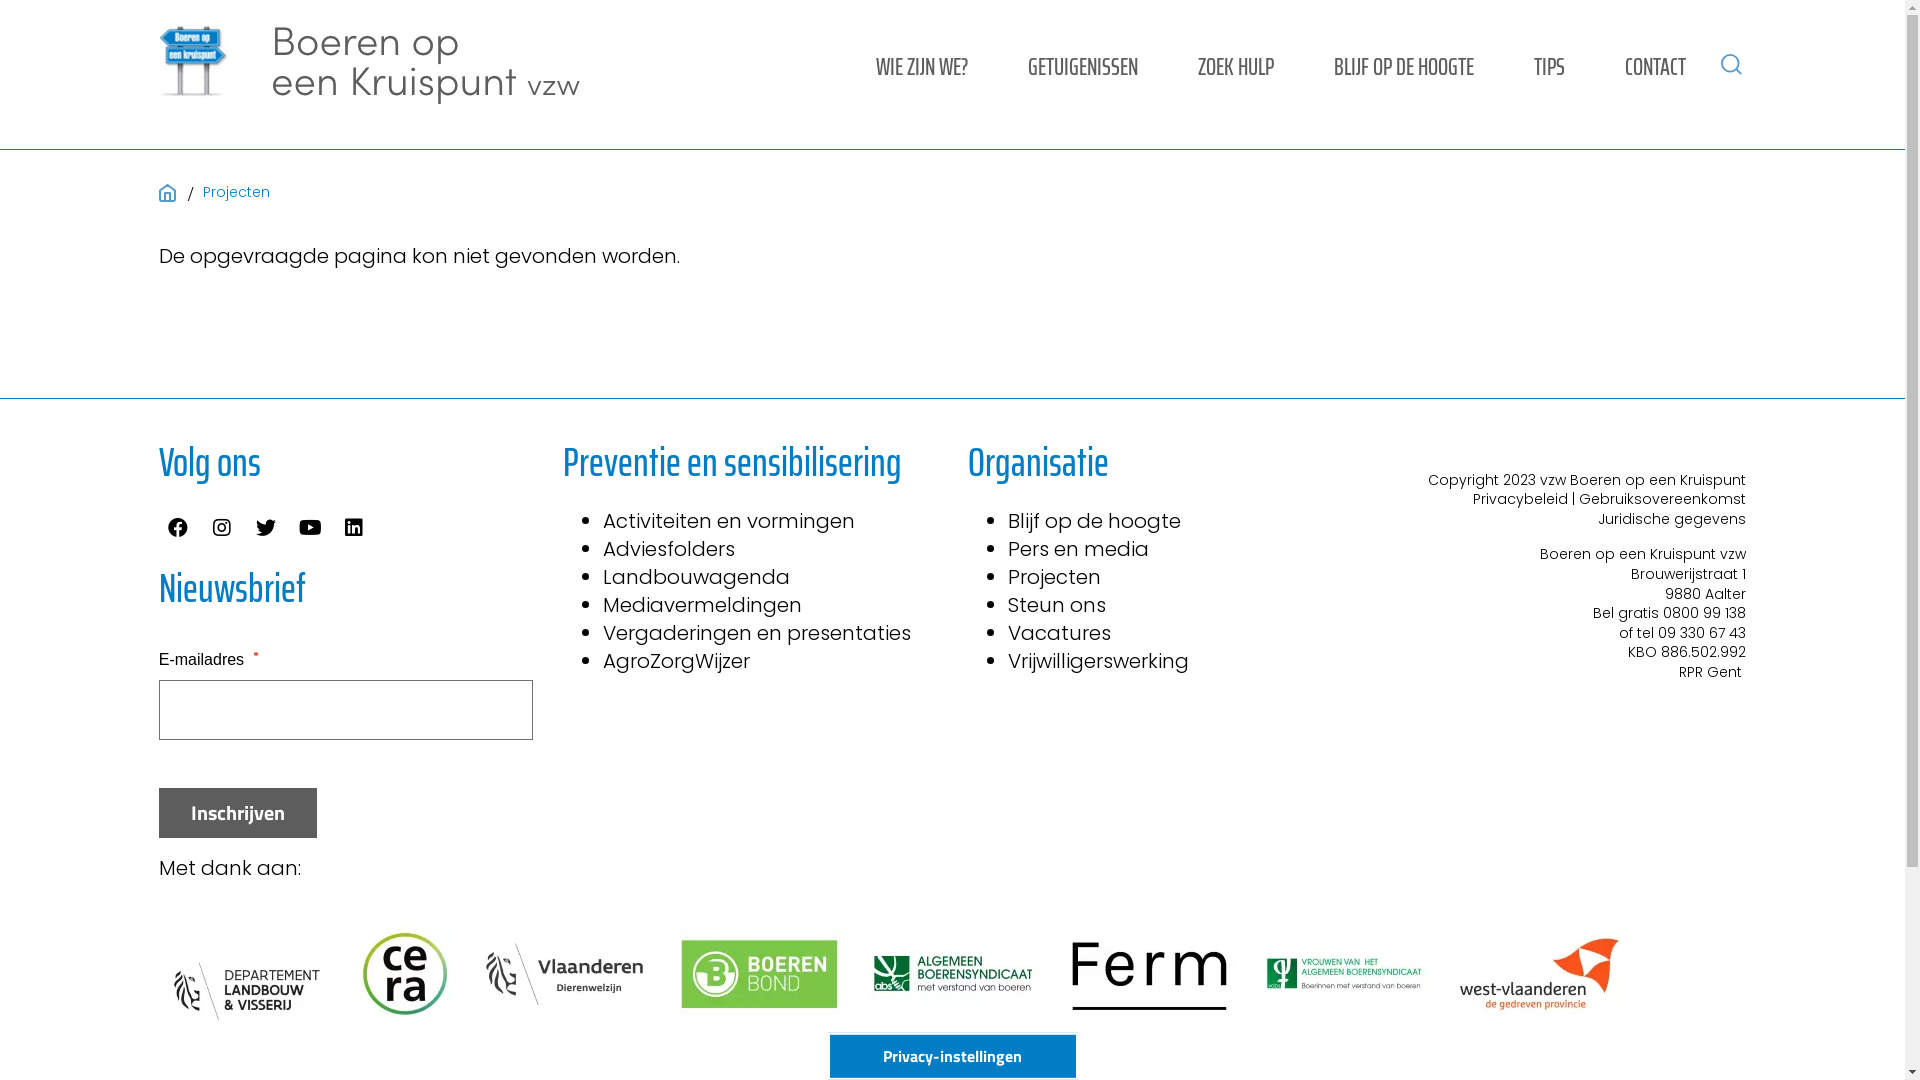 This screenshot has width=1920, height=1080. What do you see at coordinates (222, 528) in the screenshot?
I see `Instagram` at bounding box center [222, 528].